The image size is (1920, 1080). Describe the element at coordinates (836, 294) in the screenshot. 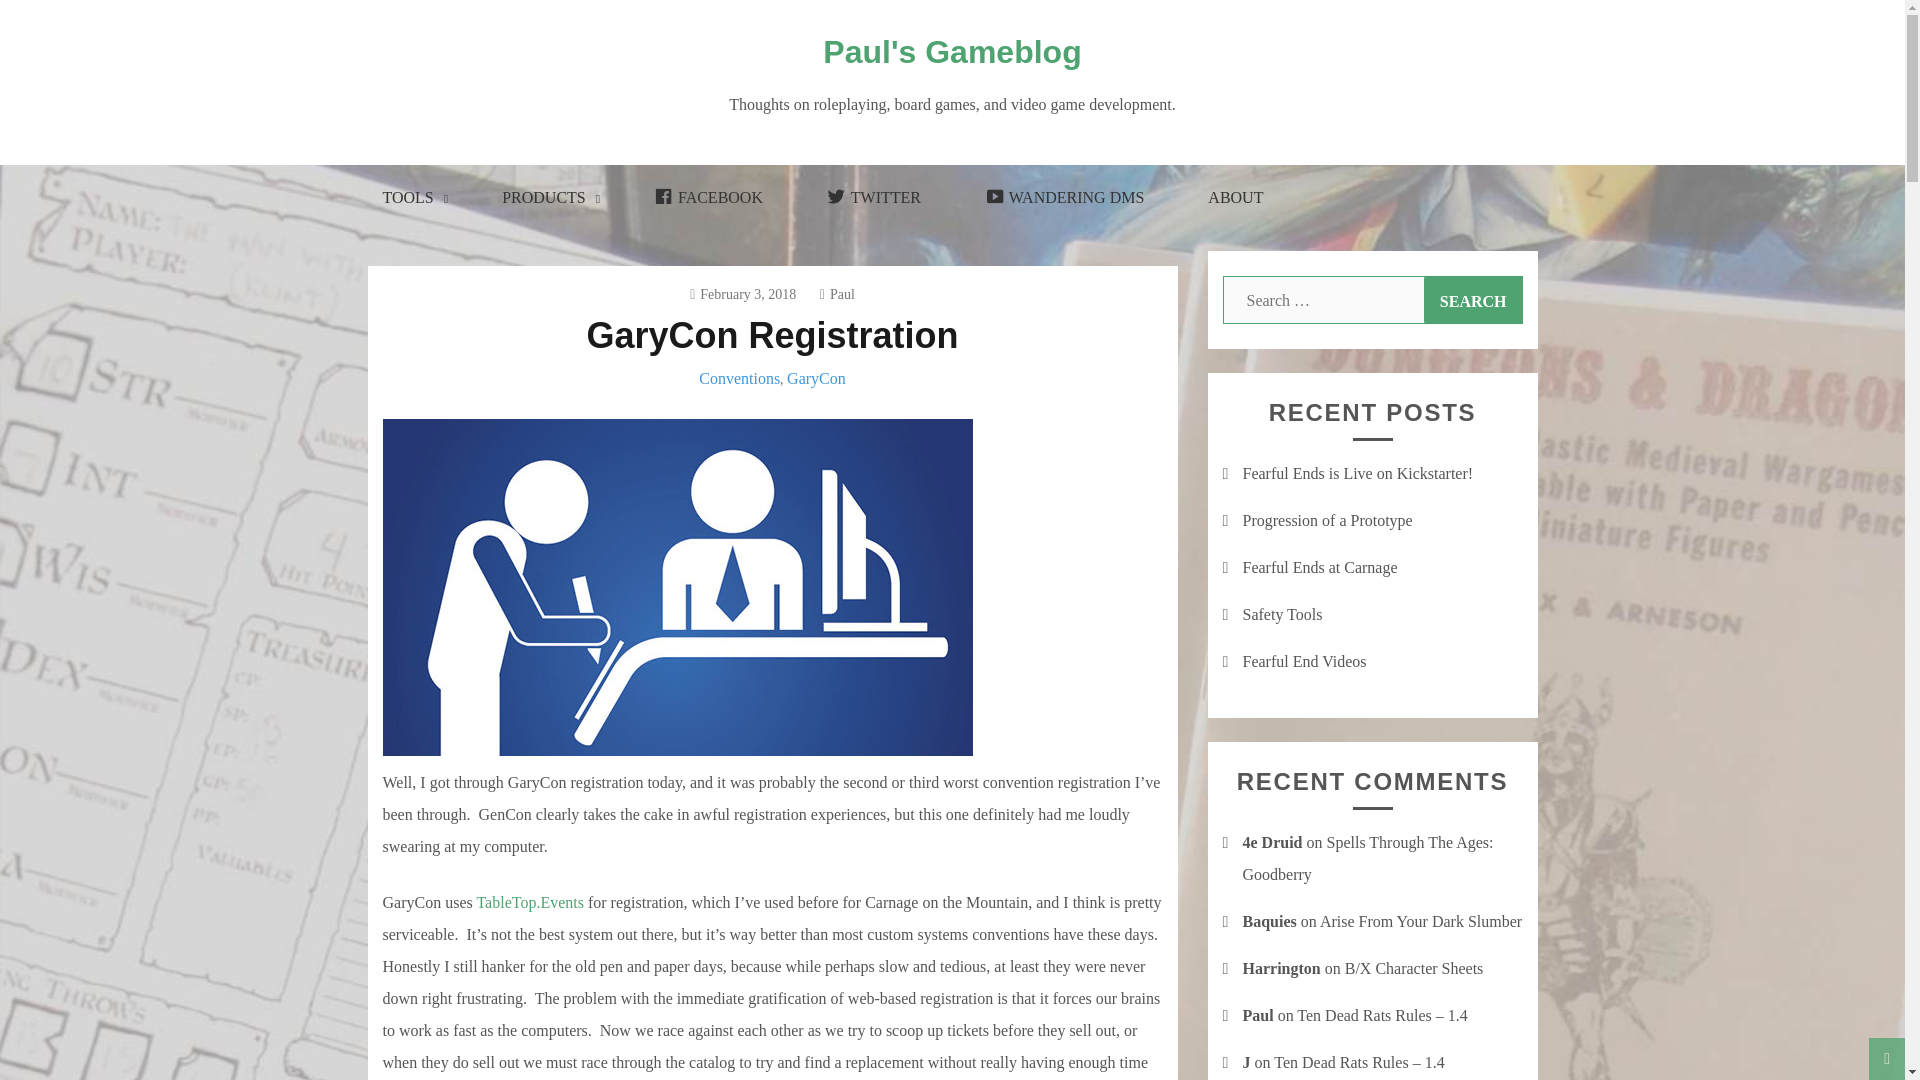

I see `Paul` at that location.